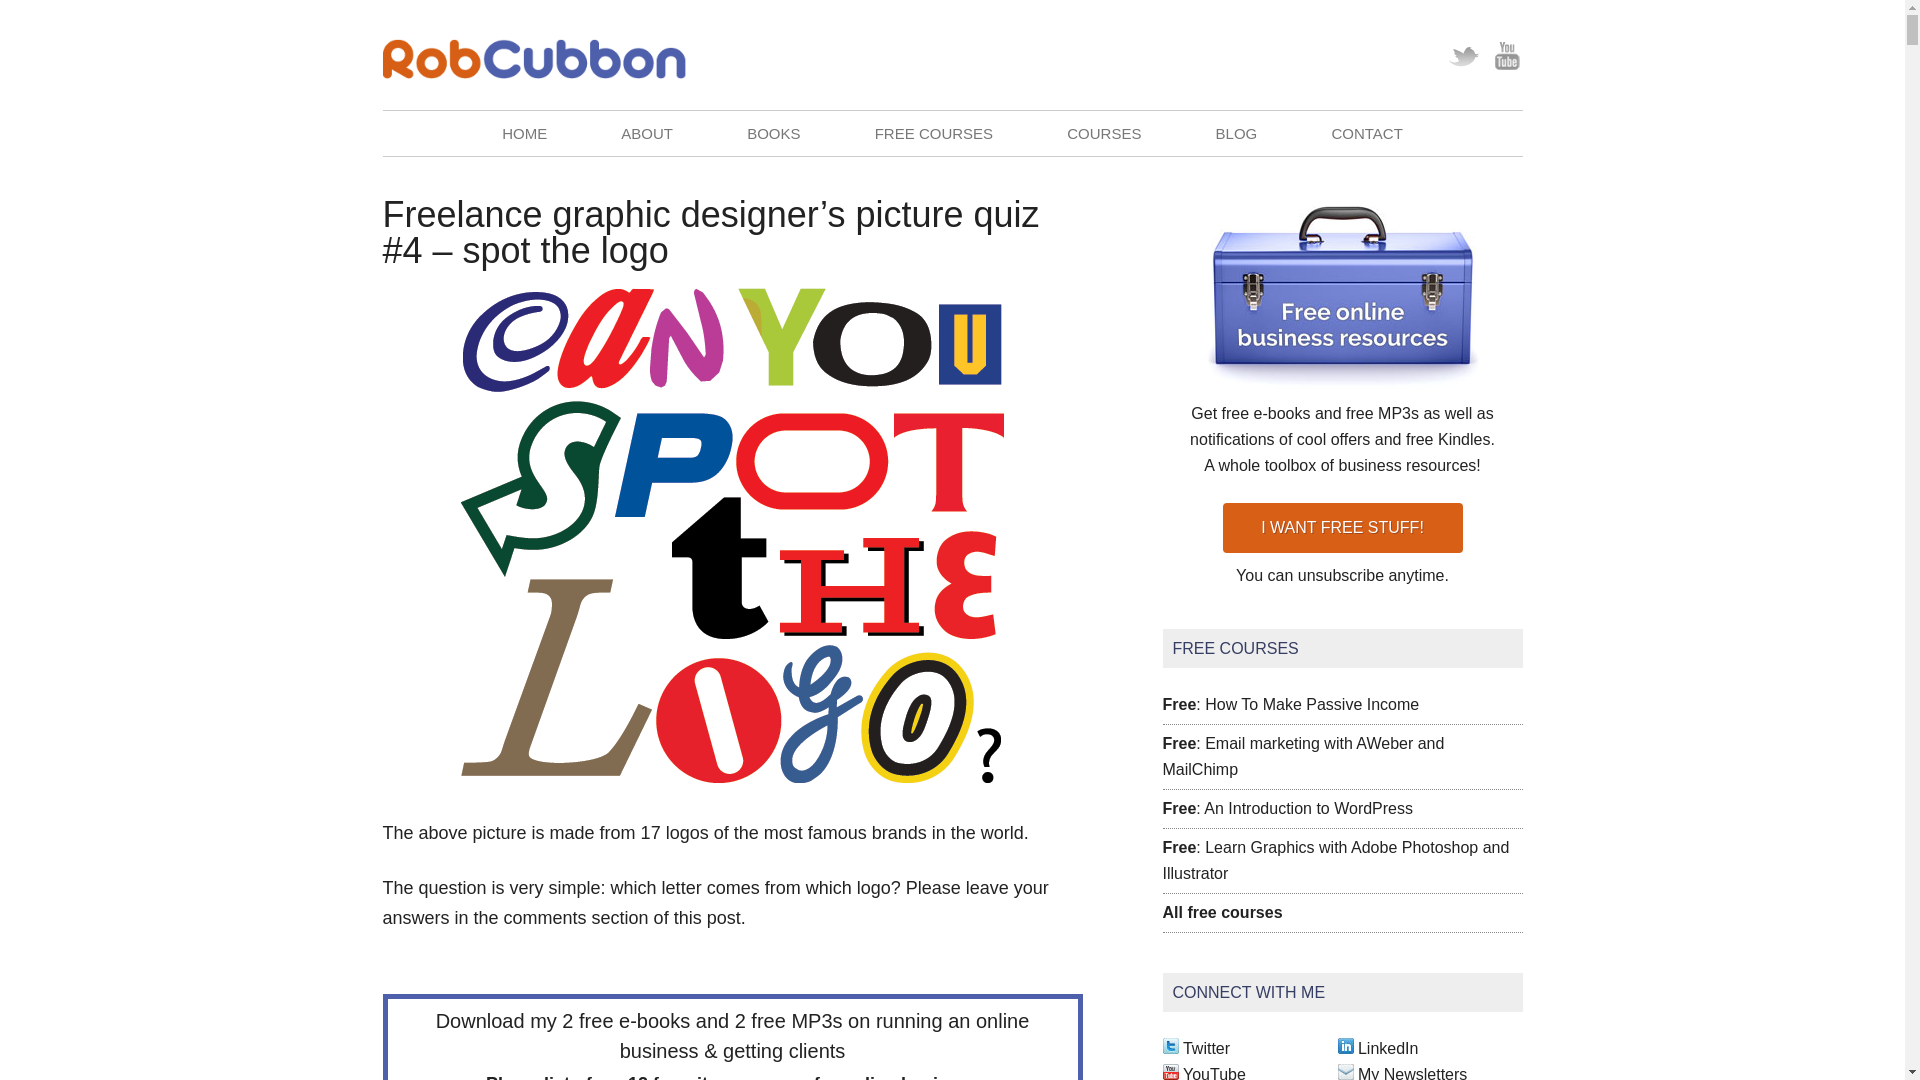  Describe the element at coordinates (524, 133) in the screenshot. I see `HOME` at that location.